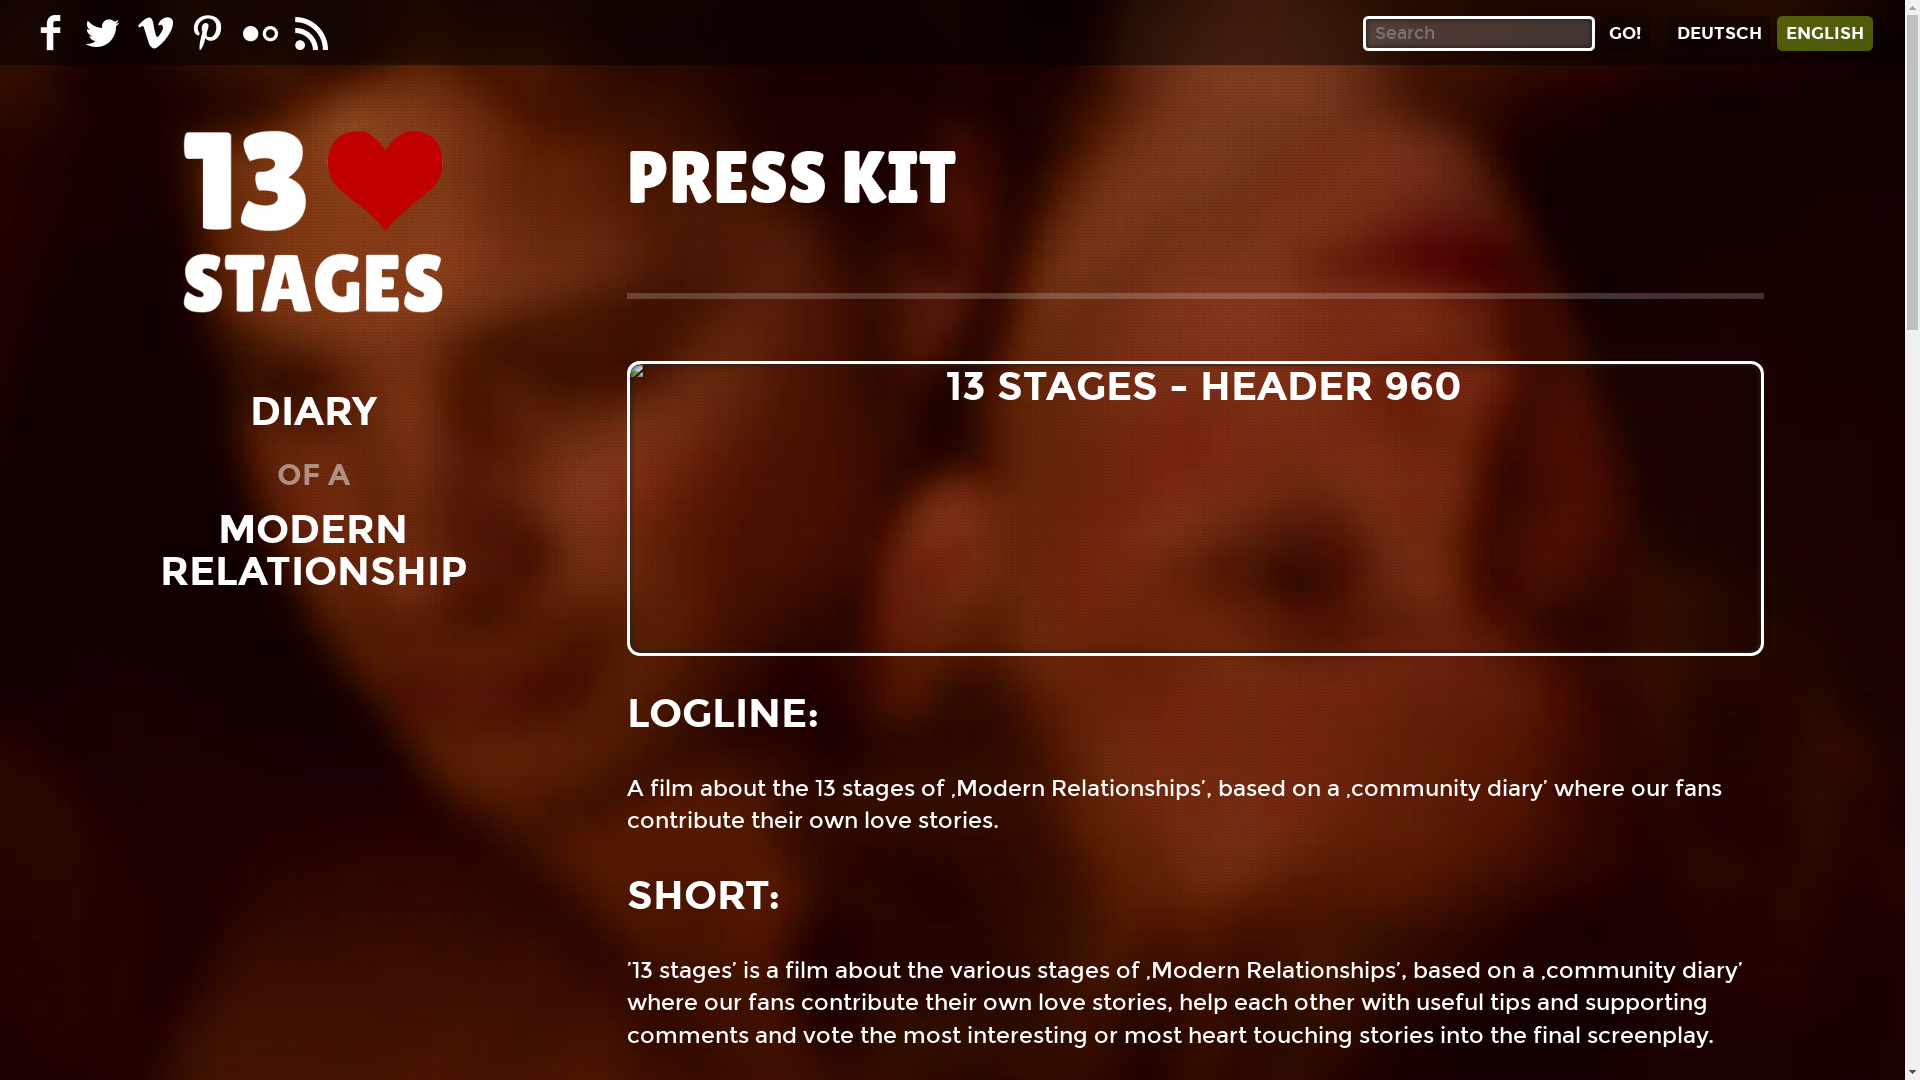 Image resolution: width=1920 pixels, height=1080 pixels. Describe the element at coordinates (314, 228) in the screenshot. I see `13 stages` at that location.